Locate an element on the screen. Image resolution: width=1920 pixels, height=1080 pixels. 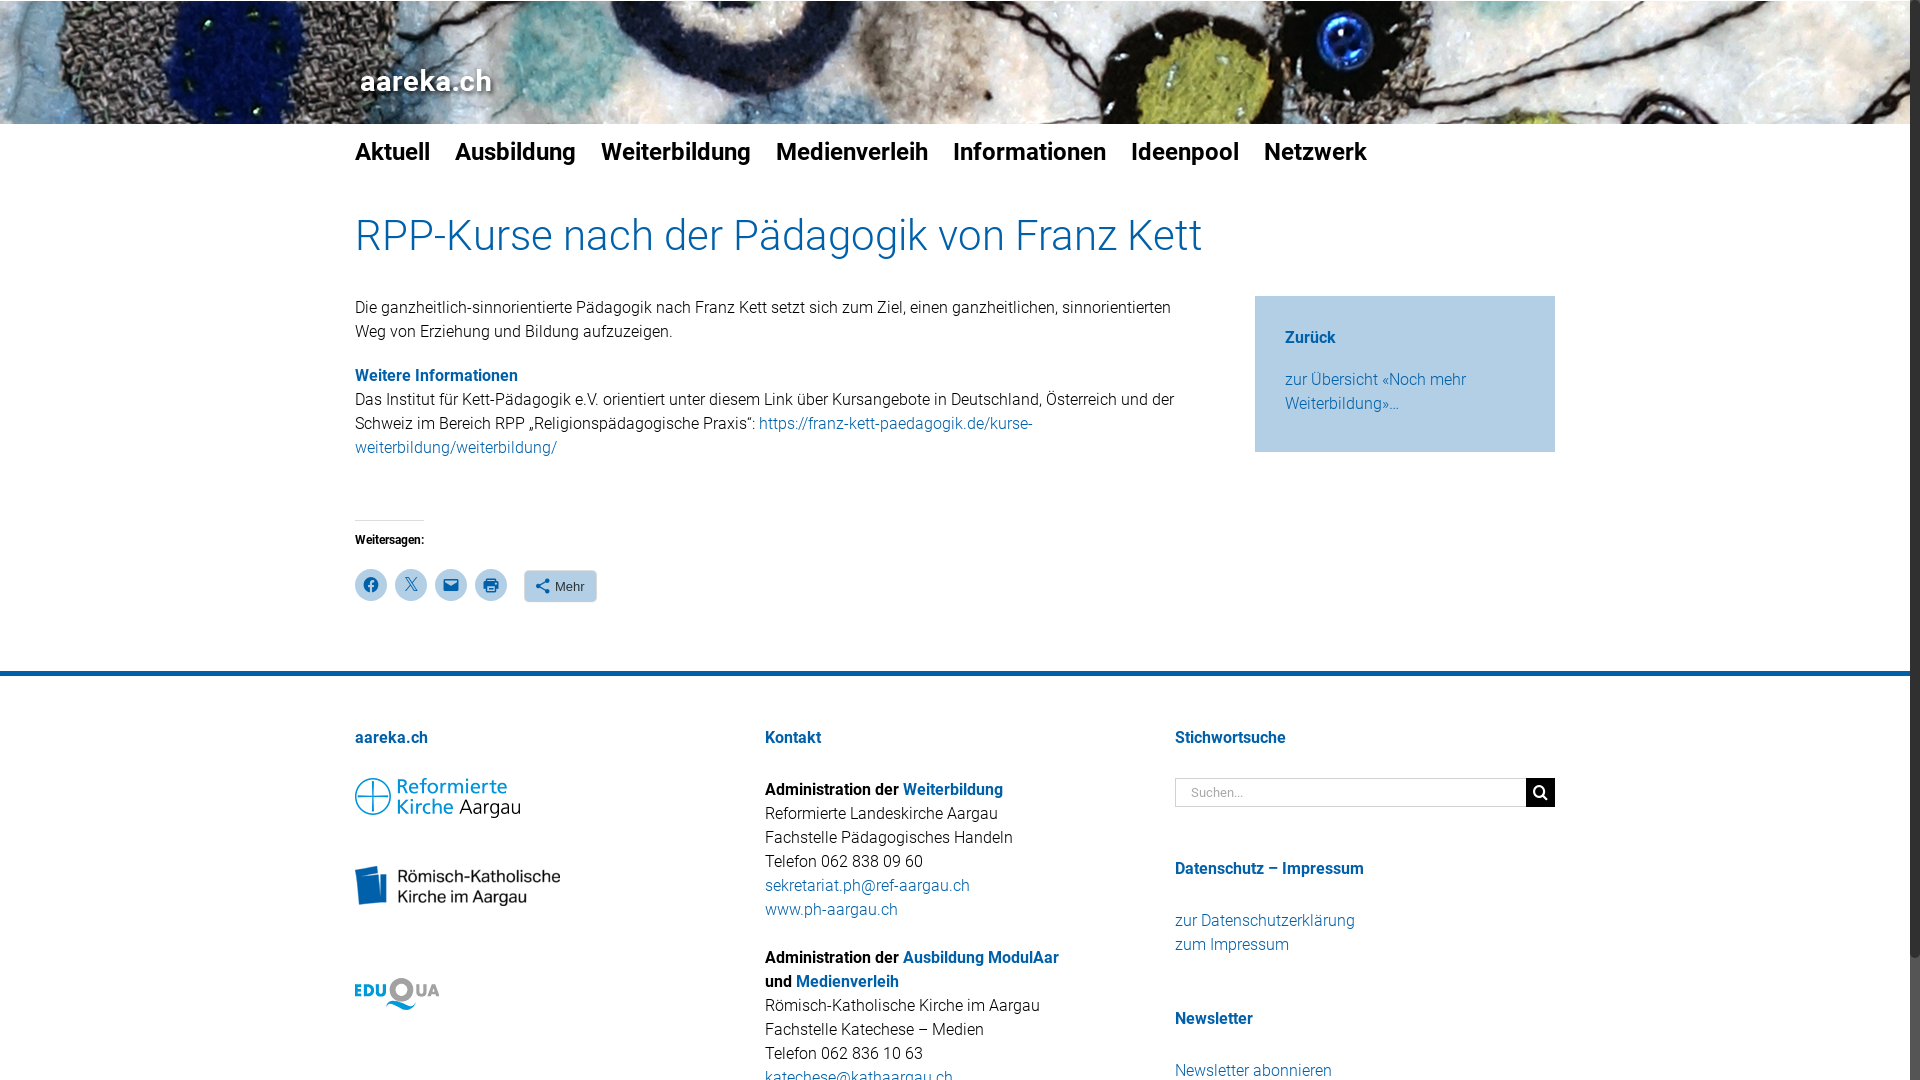
Ausbildung is located at coordinates (516, 150).